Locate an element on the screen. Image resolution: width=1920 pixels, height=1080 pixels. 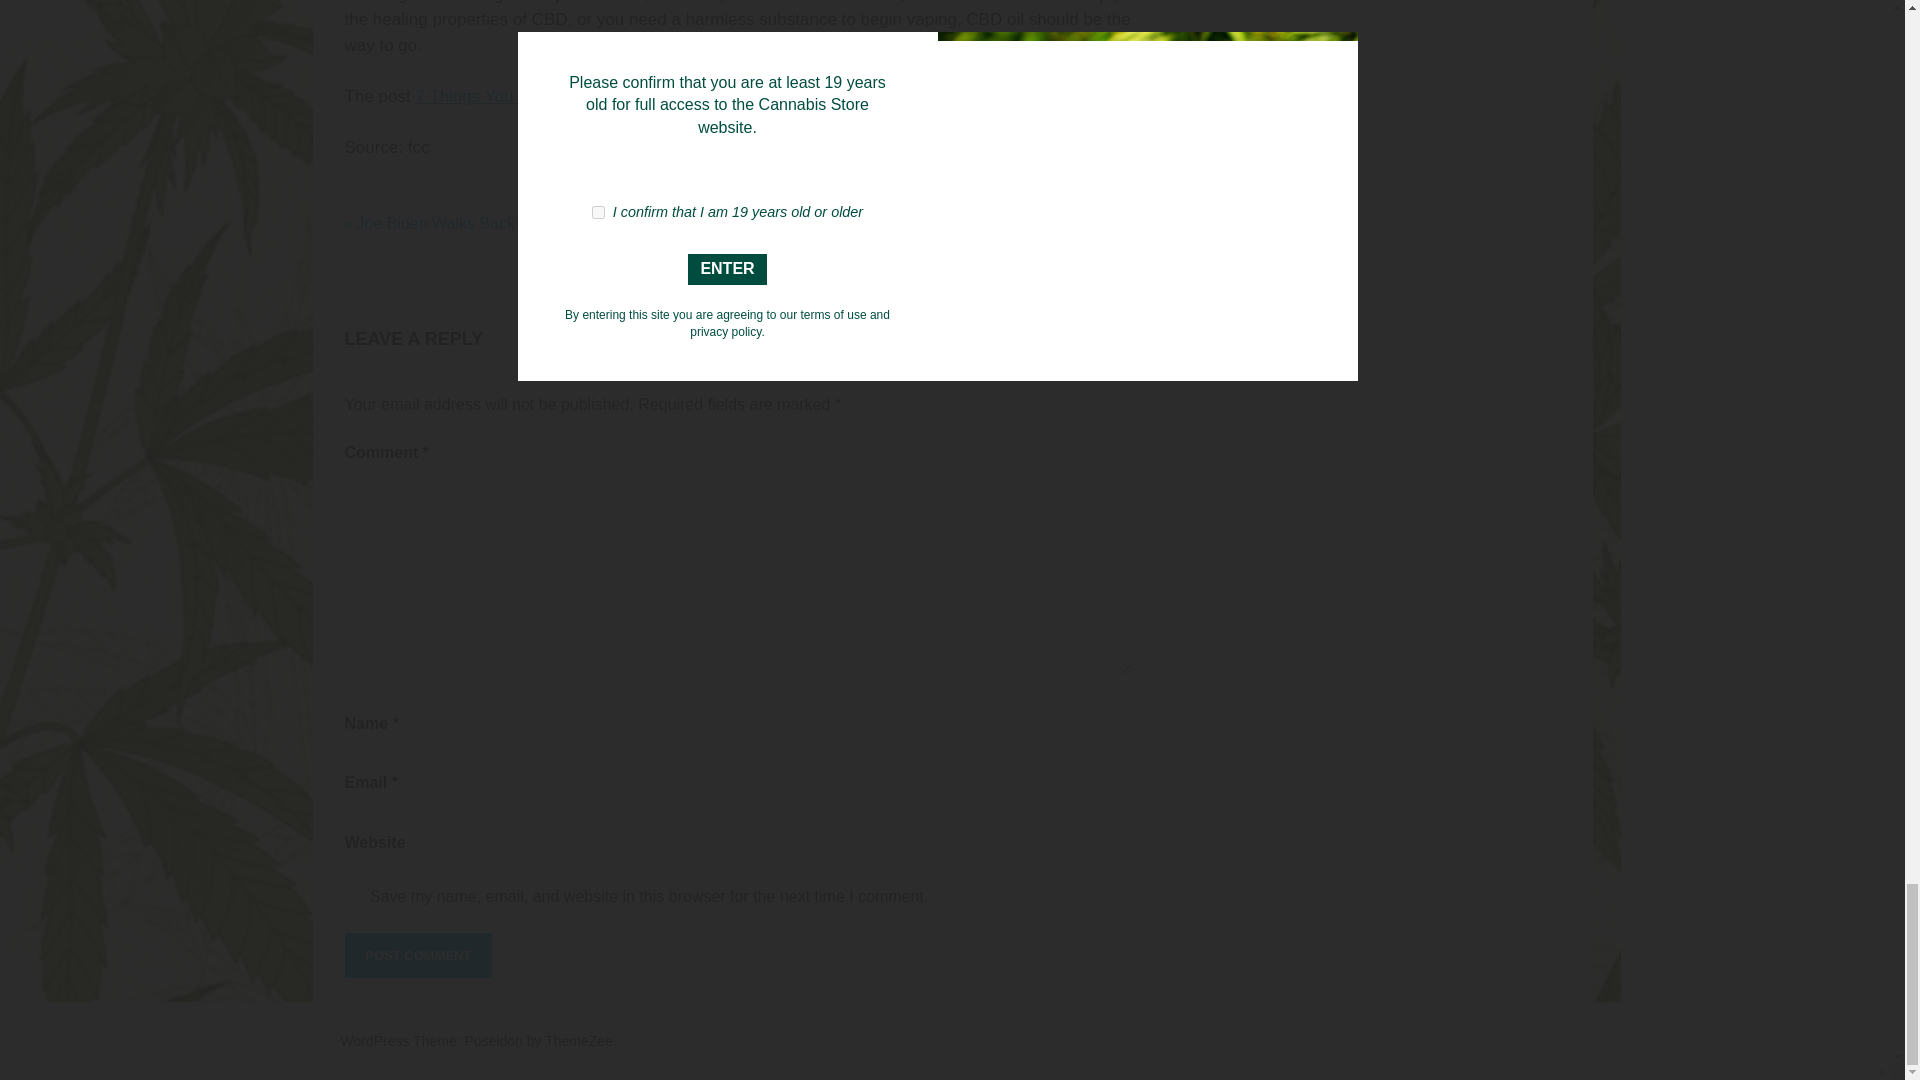
Post Comment is located at coordinates (417, 956).